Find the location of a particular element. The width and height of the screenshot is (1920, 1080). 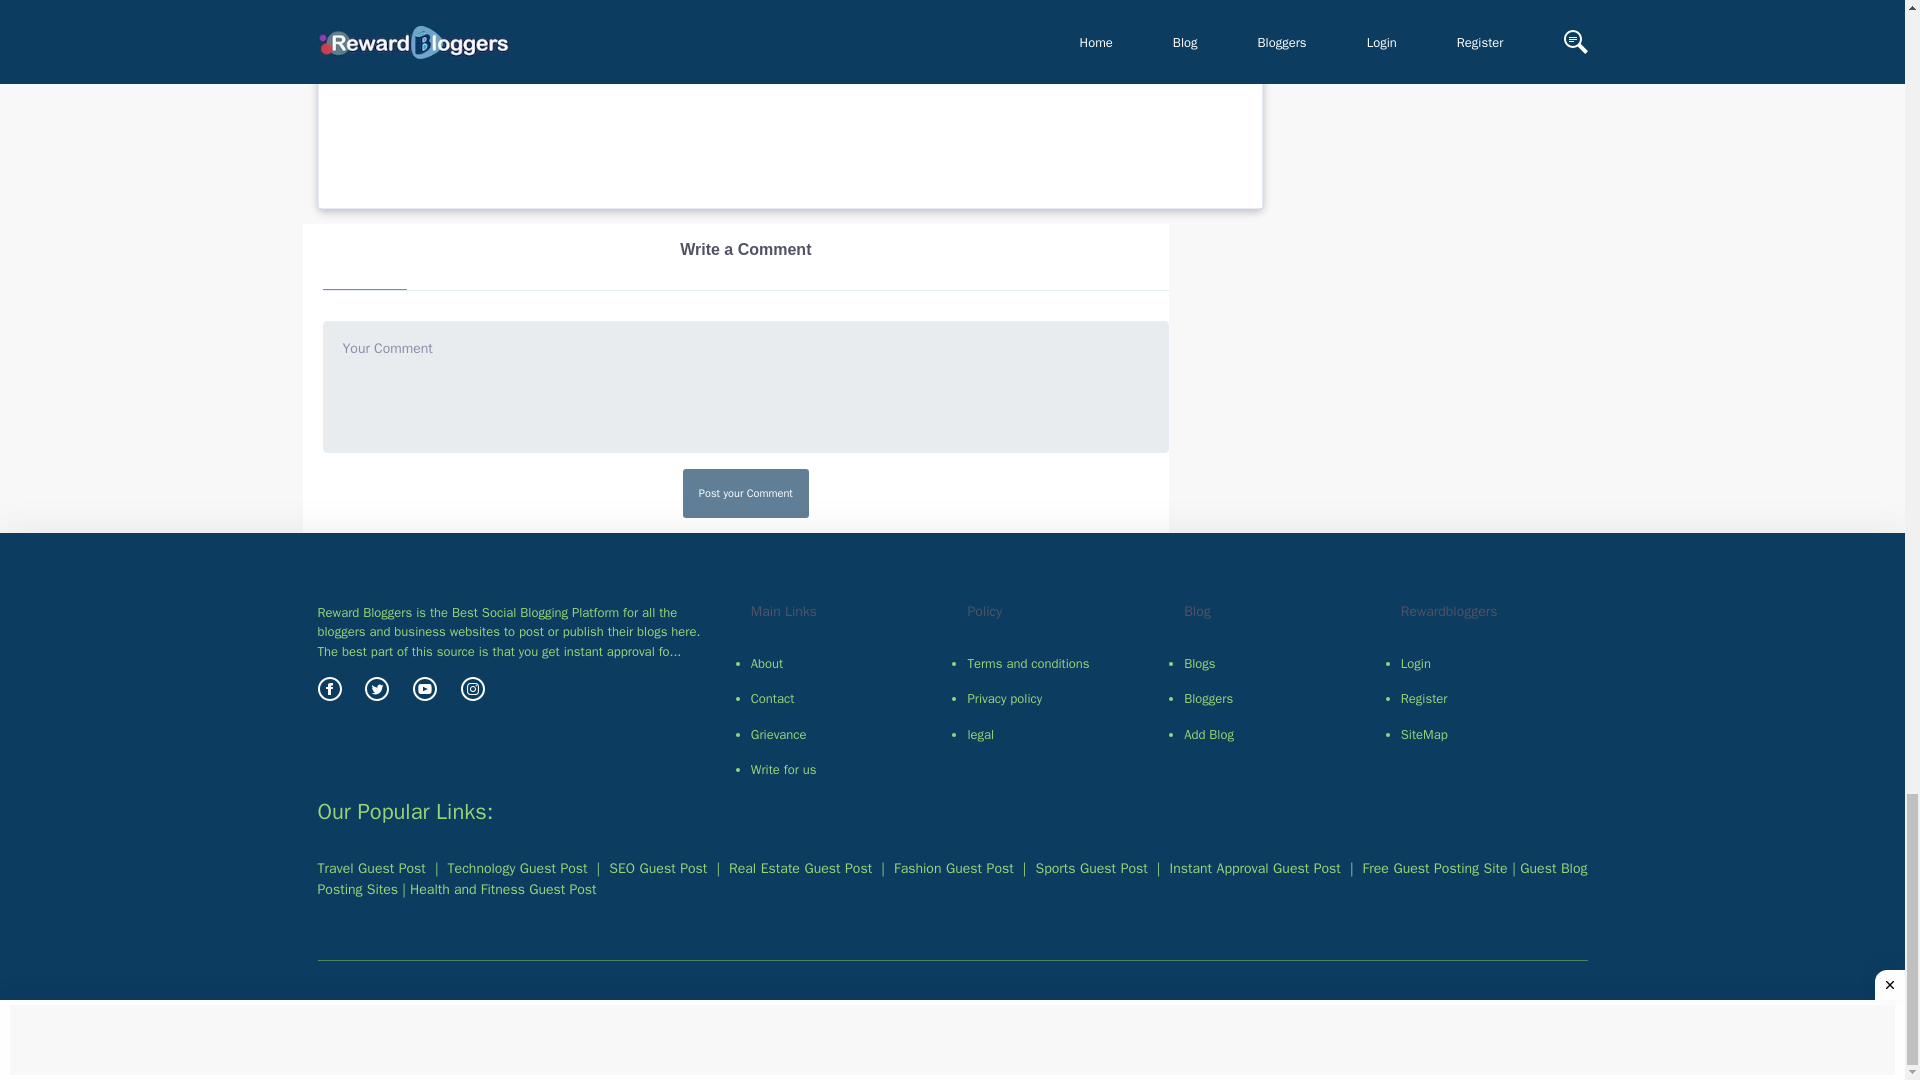

Technology Guest Post is located at coordinates (517, 868).